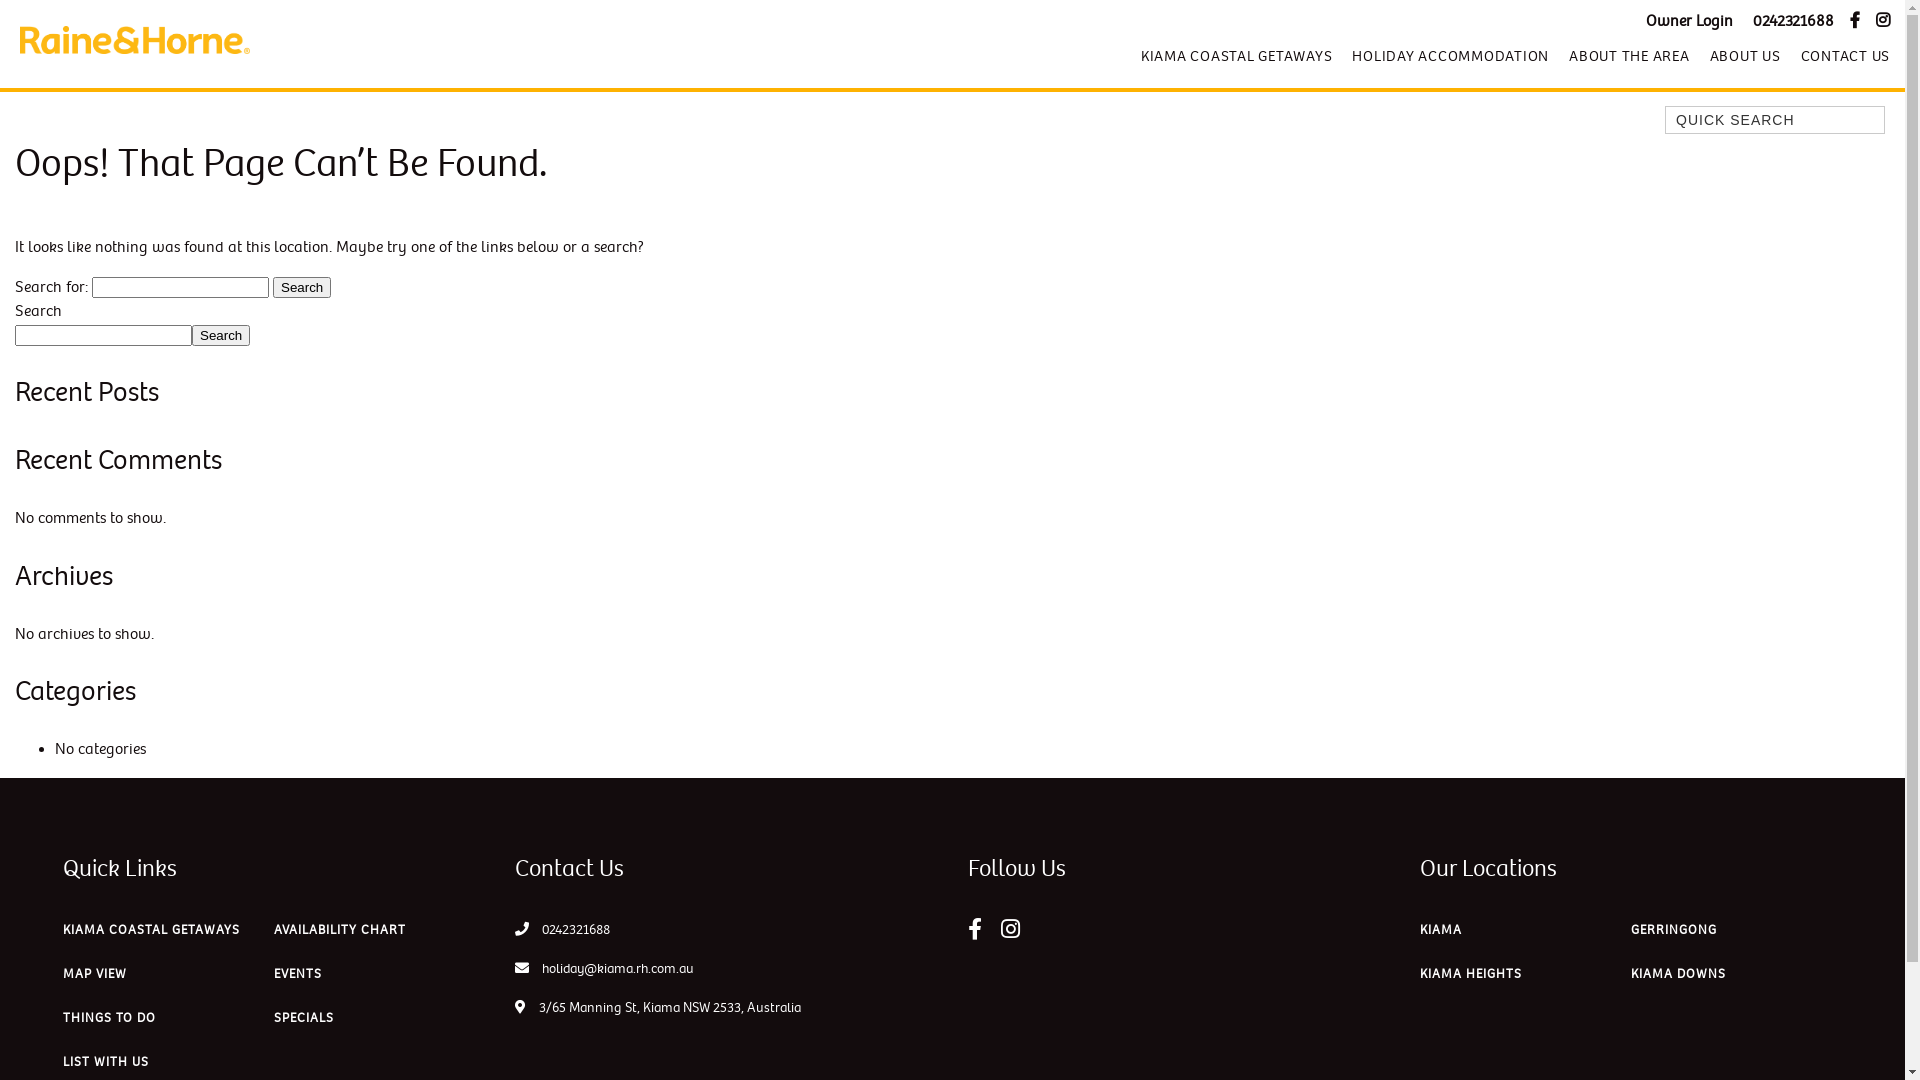 The height and width of the screenshot is (1080, 1920). I want to click on Owner Login, so click(1690, 22).